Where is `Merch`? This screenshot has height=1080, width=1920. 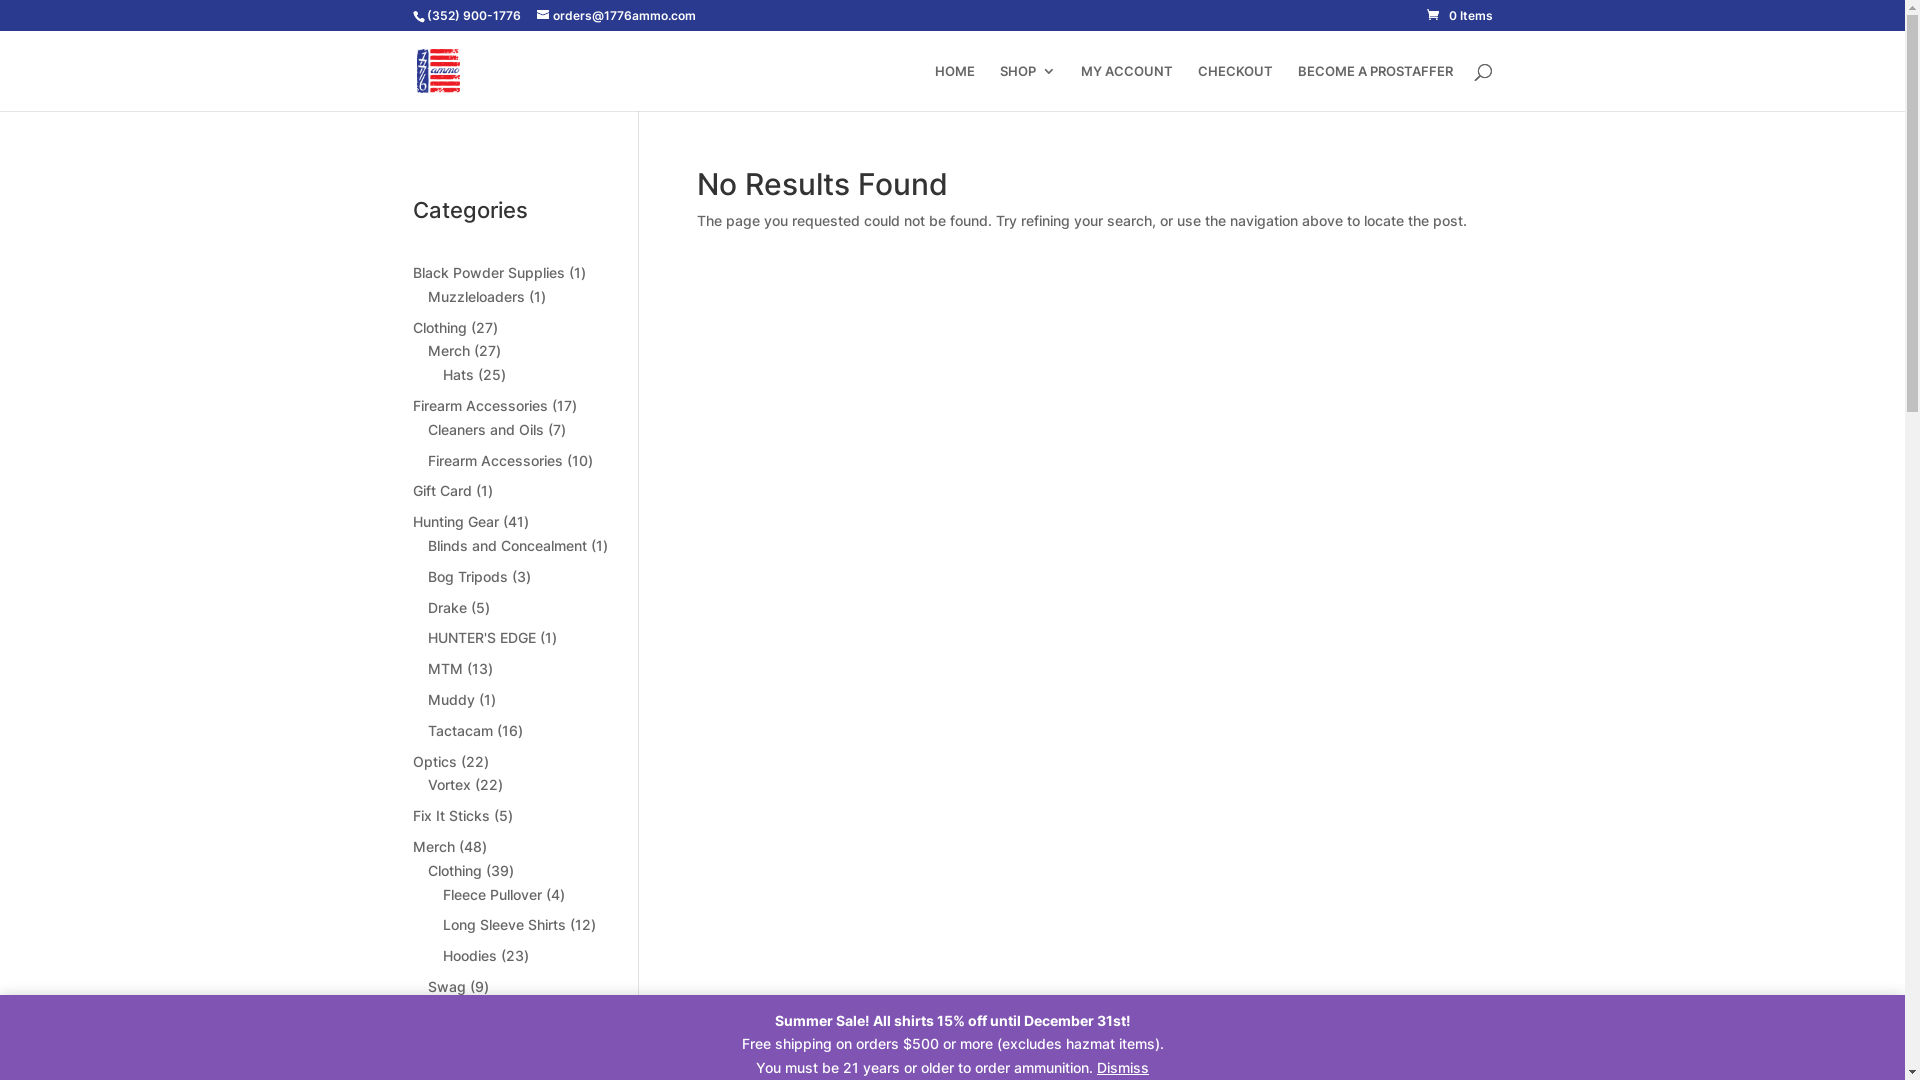 Merch is located at coordinates (449, 350).